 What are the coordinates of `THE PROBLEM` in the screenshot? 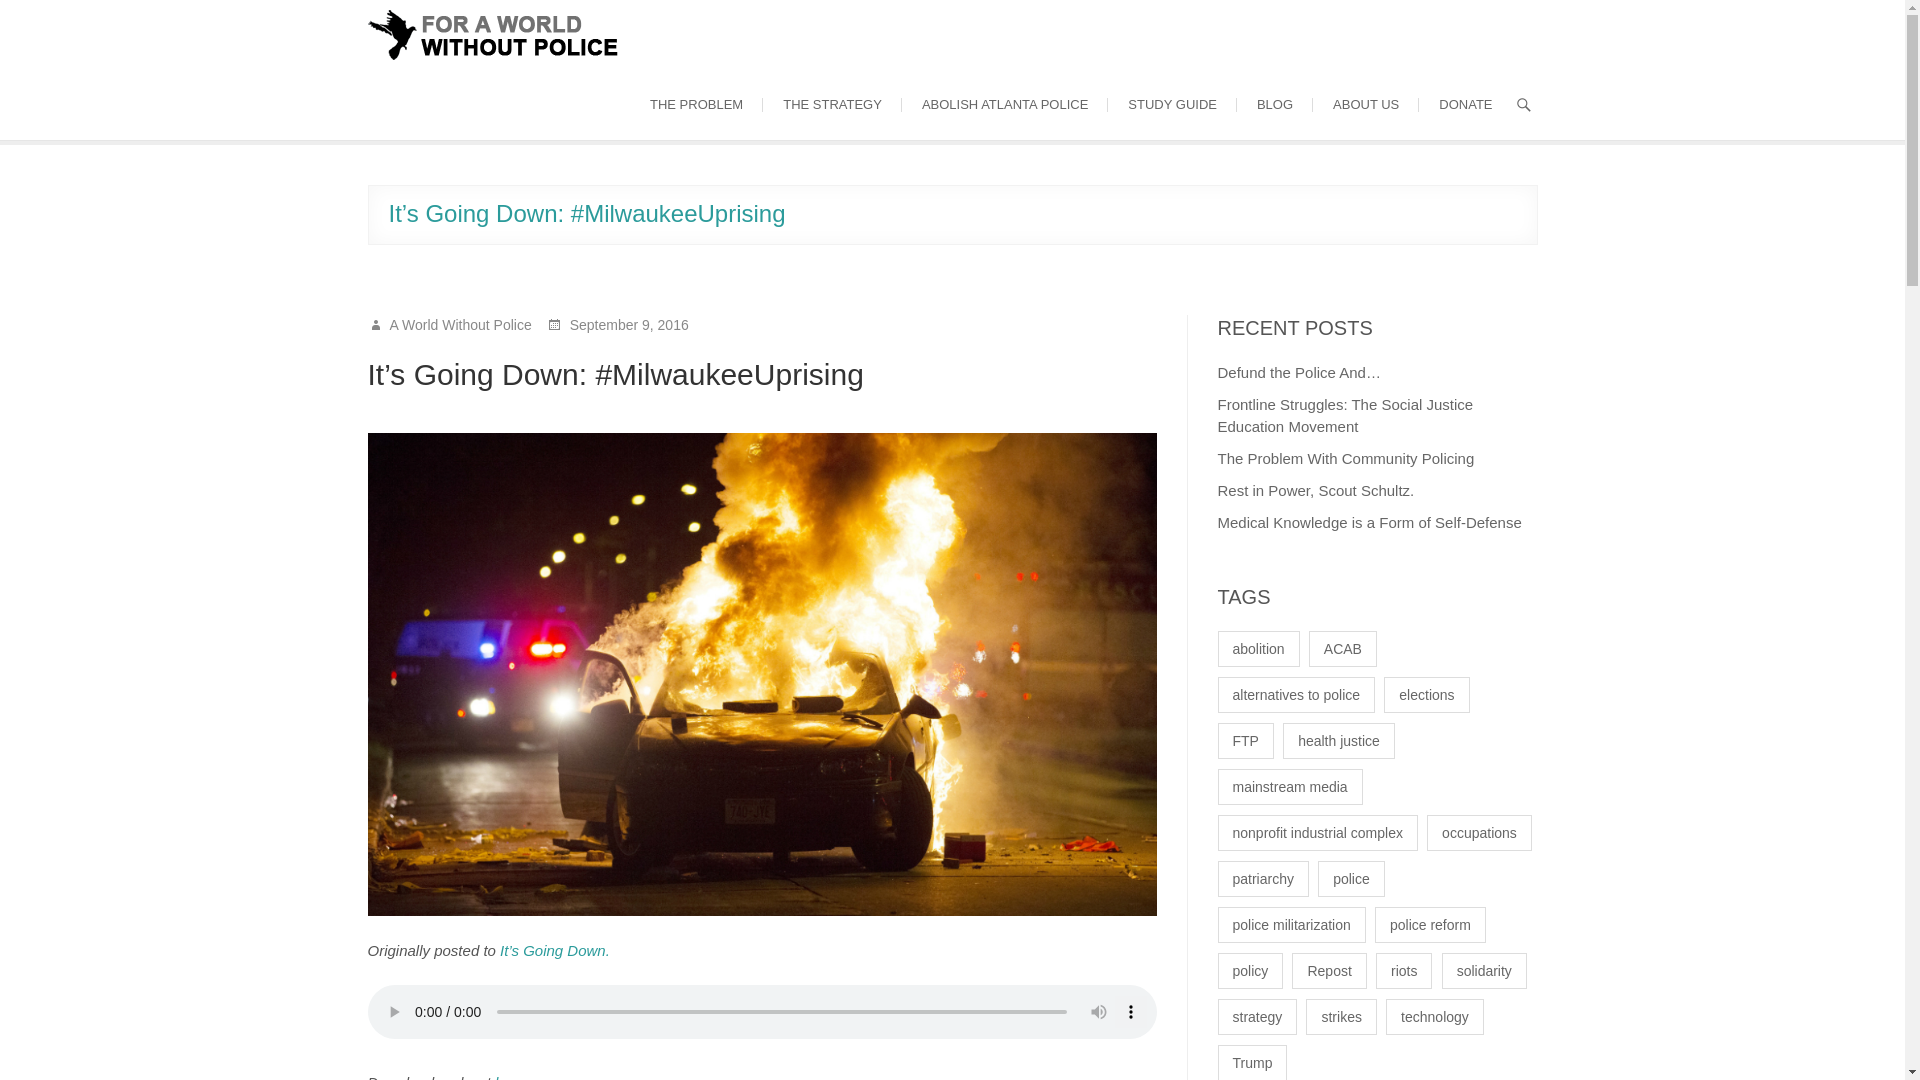 It's located at (696, 105).